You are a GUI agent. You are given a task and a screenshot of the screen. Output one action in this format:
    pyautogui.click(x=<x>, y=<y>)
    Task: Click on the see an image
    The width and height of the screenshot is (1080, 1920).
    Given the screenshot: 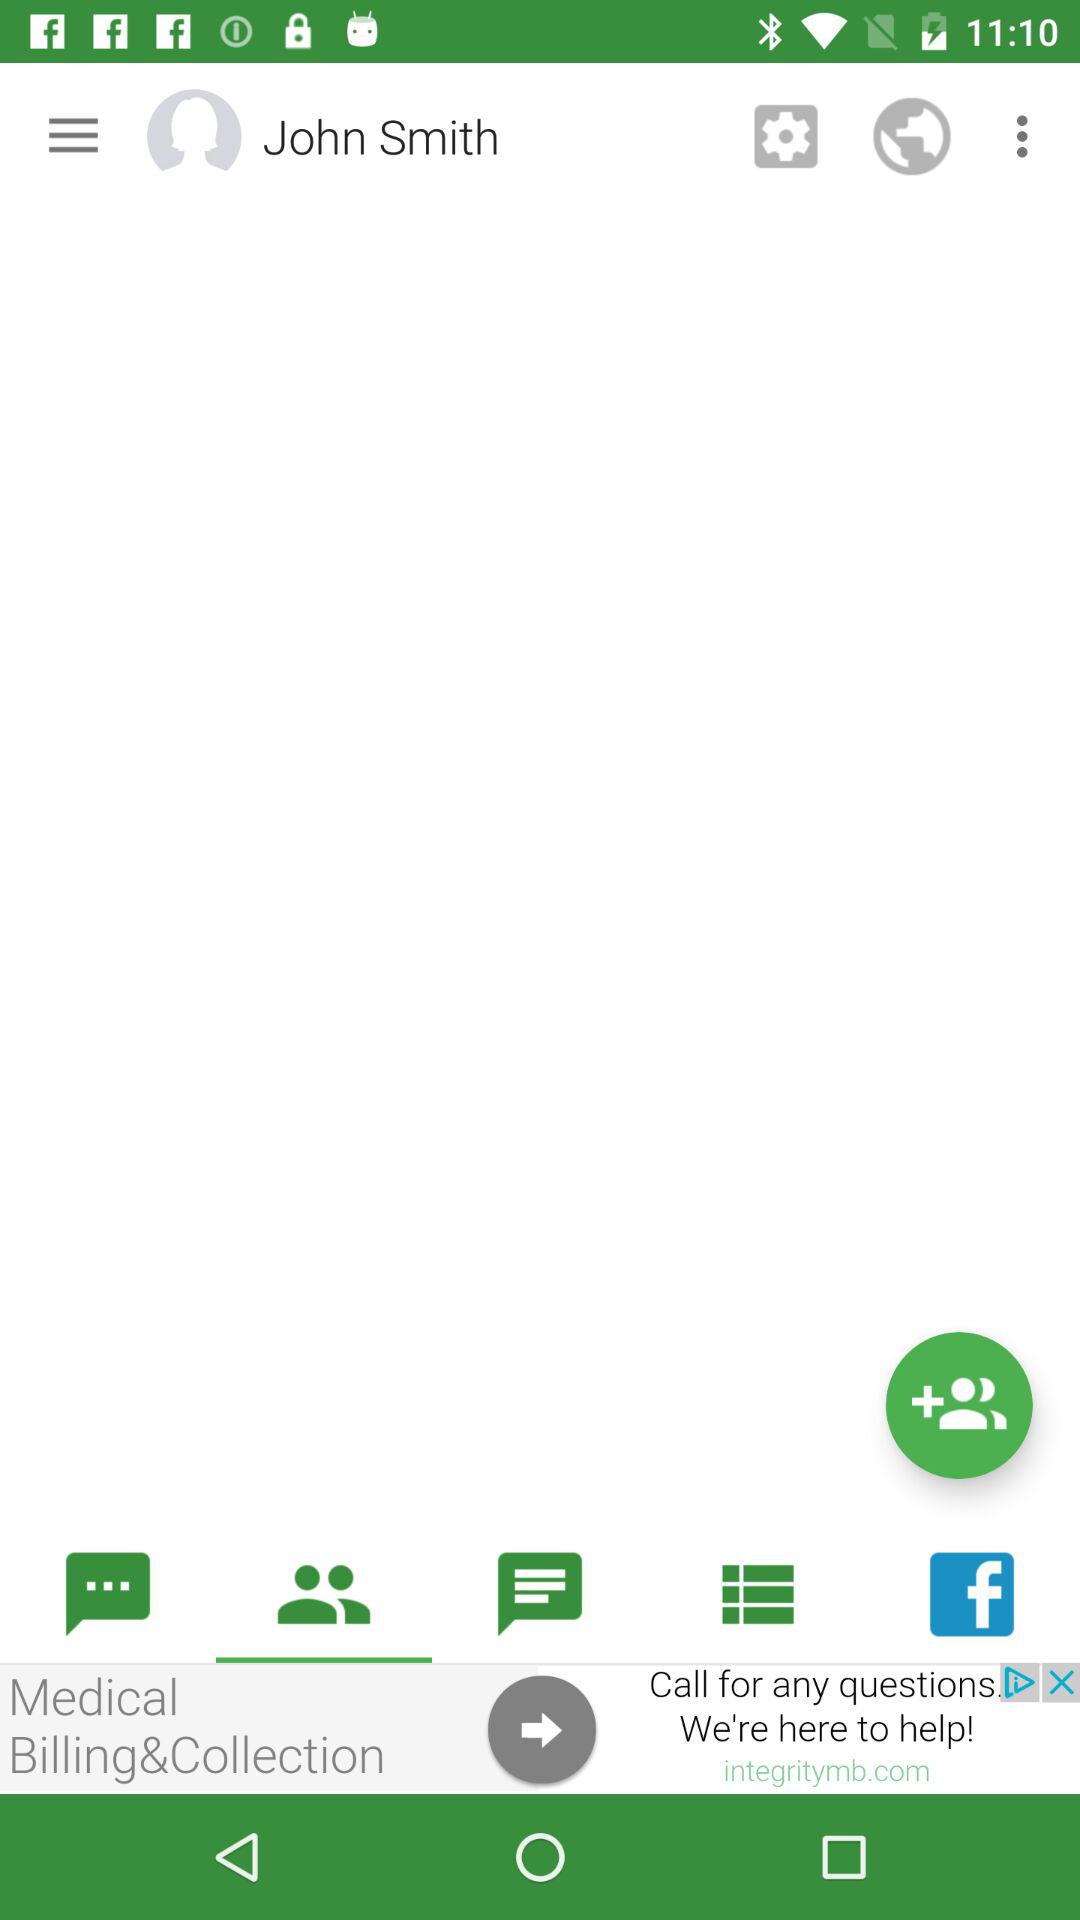 What is the action you would take?
    pyautogui.click(x=540, y=1728)
    